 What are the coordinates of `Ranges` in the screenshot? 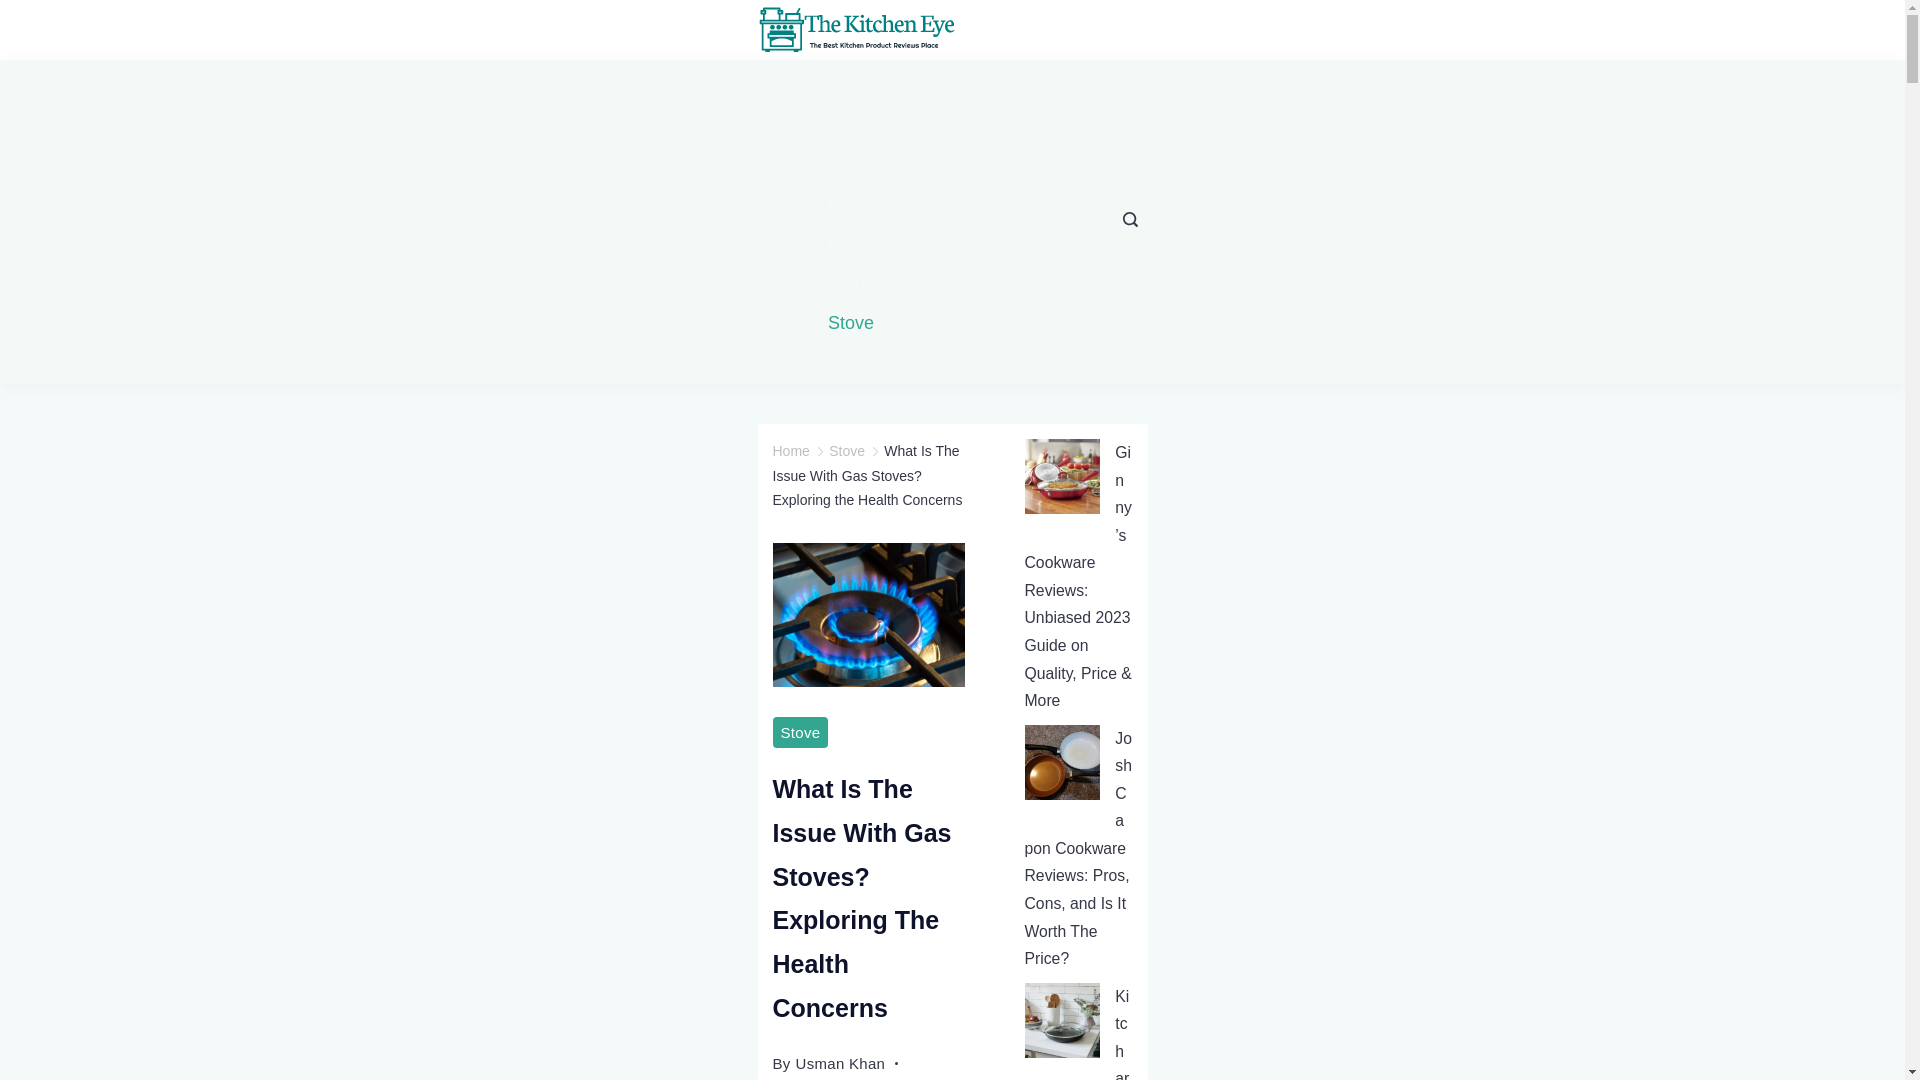 It's located at (836, 80).